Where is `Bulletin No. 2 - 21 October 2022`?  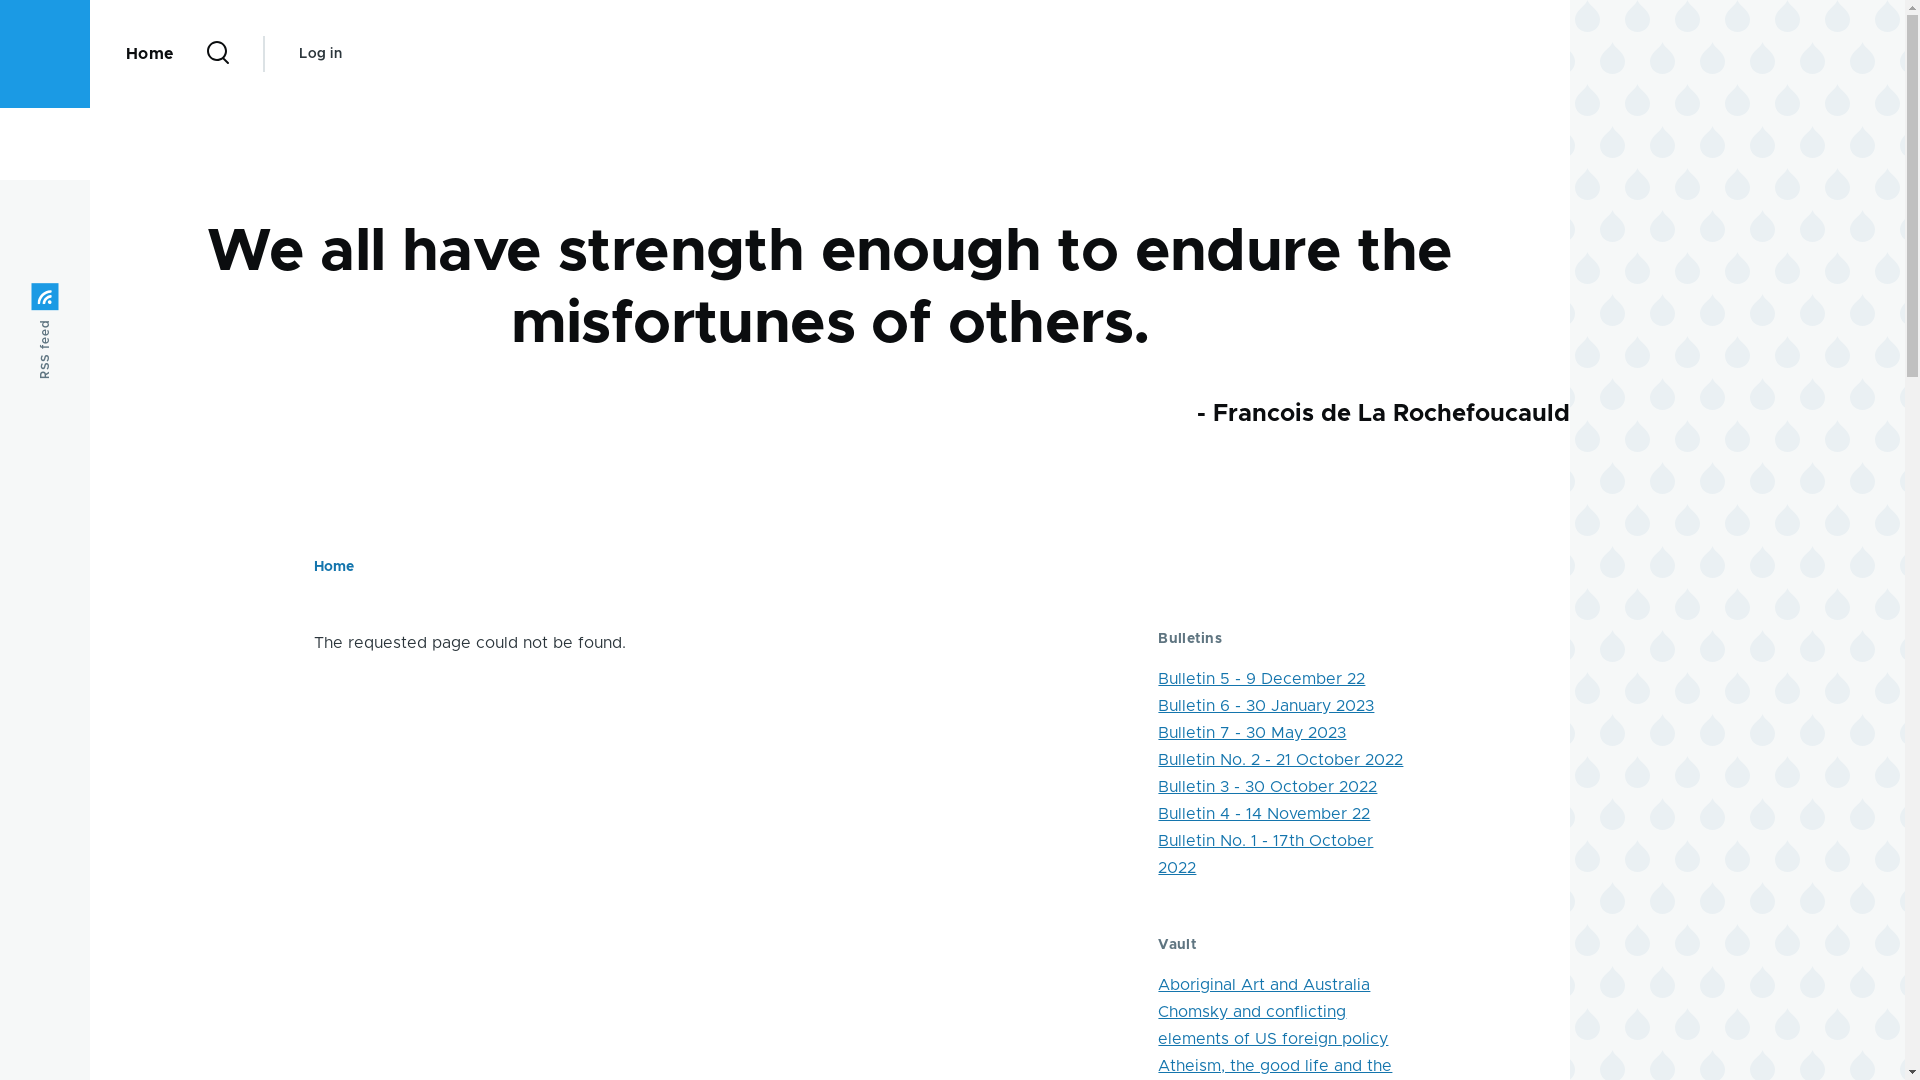
Bulletin No. 2 - 21 October 2022 is located at coordinates (1280, 760).